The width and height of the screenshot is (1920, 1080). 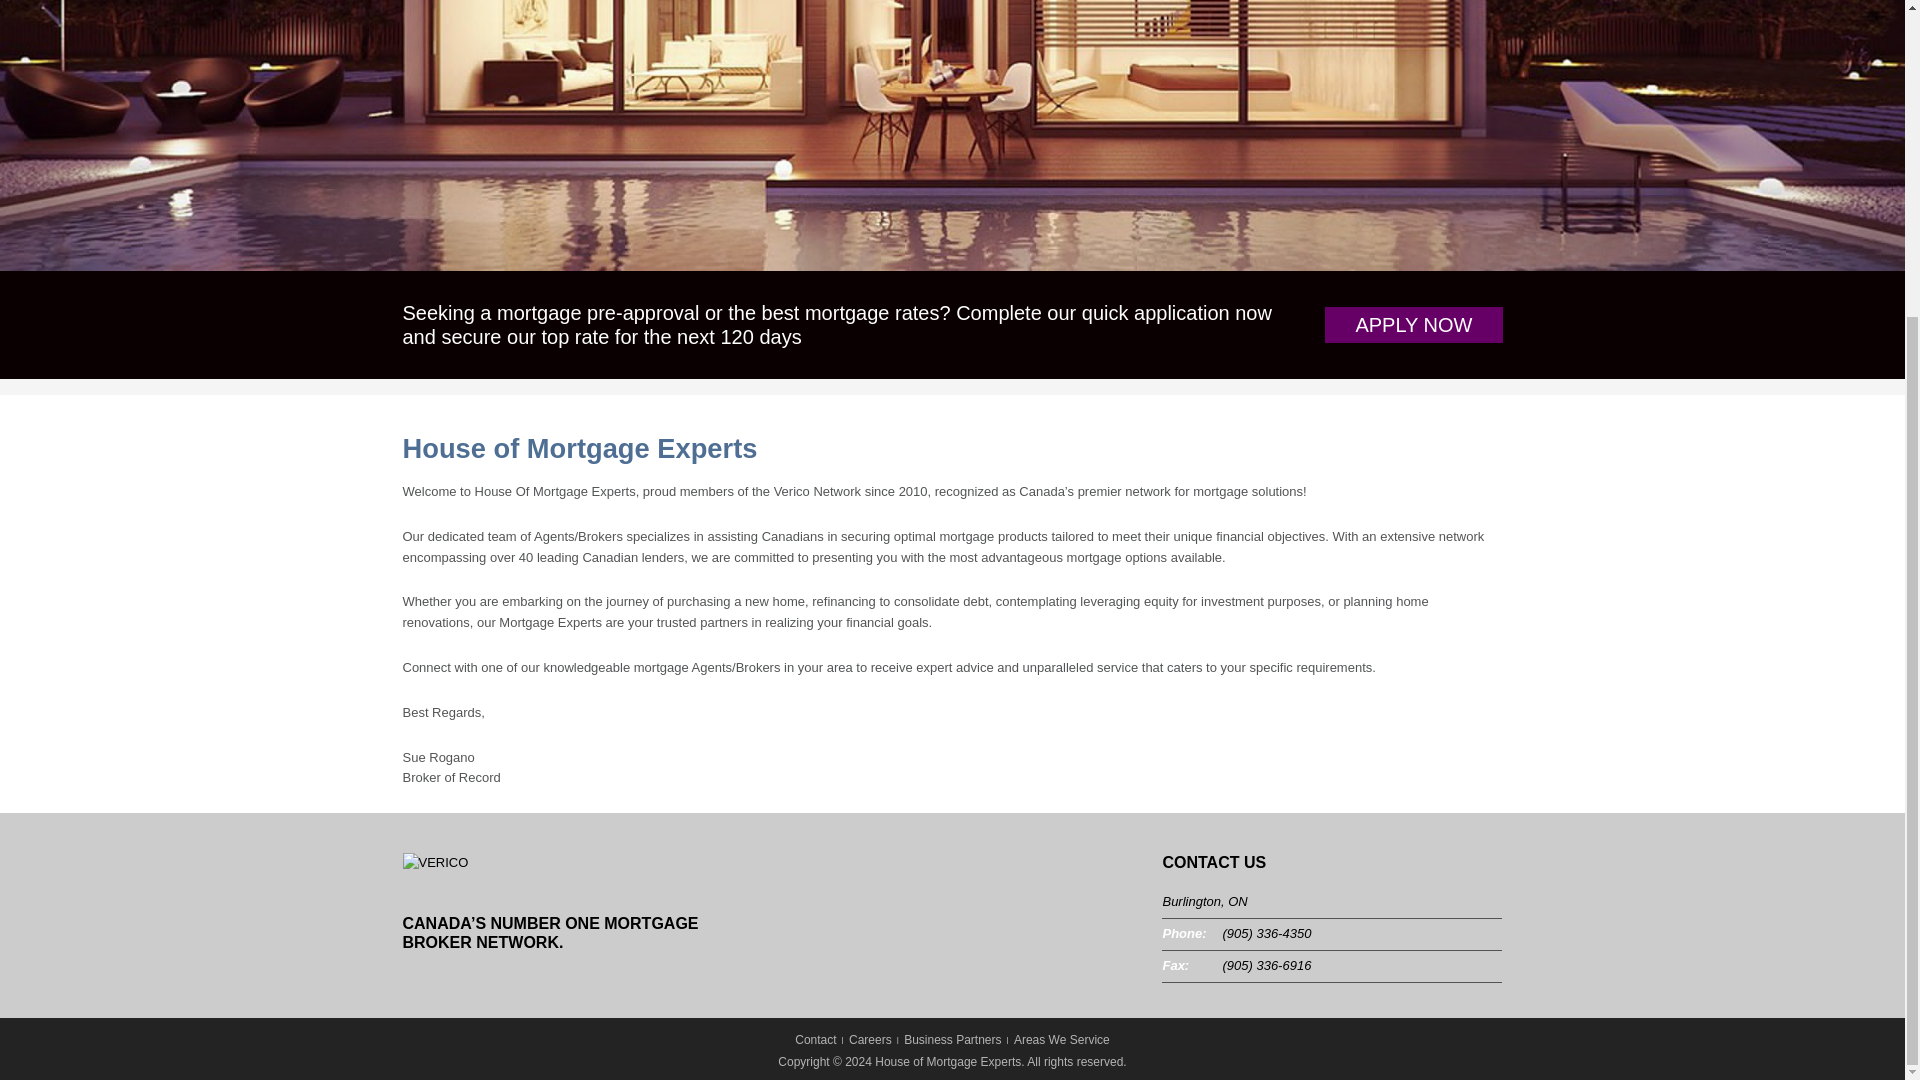 I want to click on Careers, so click(x=870, y=1039).